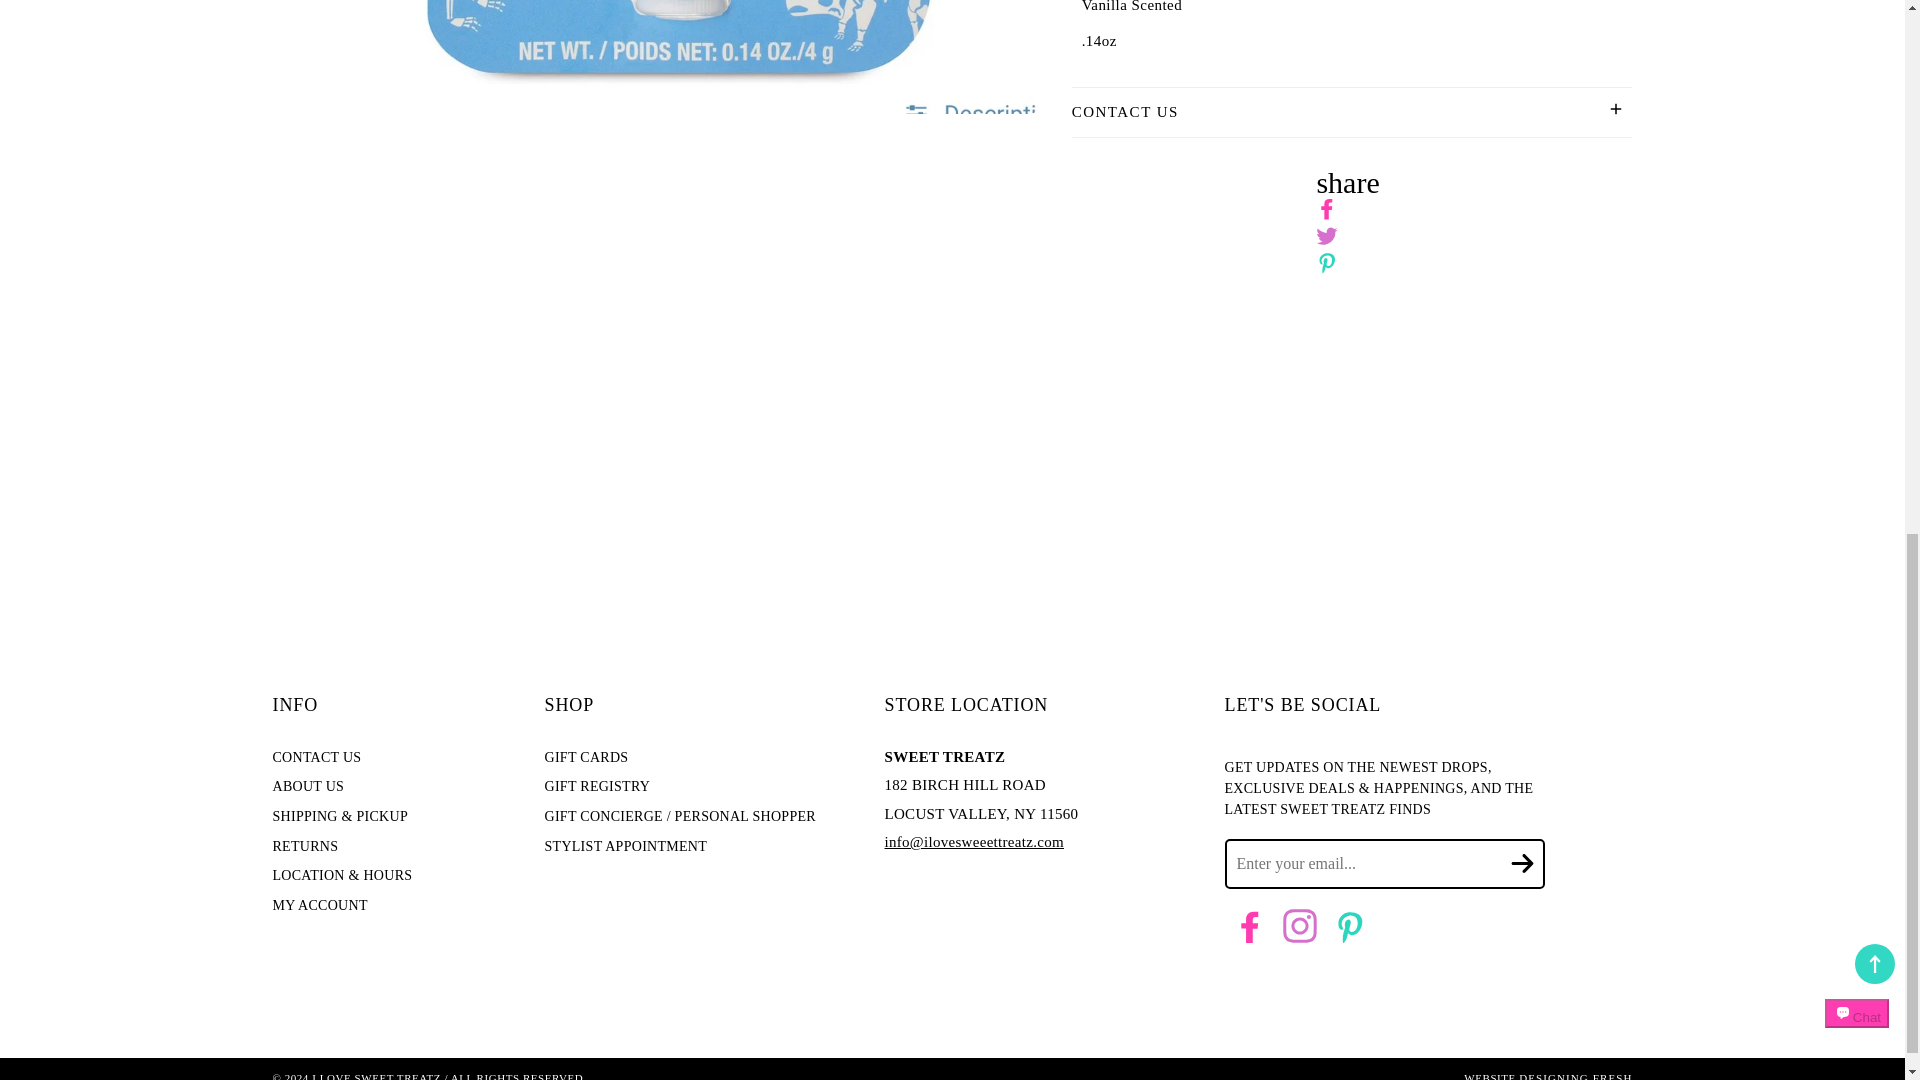 This screenshot has width=1920, height=1080. What do you see at coordinates (1326, 236) in the screenshot?
I see `Share on Twitter` at bounding box center [1326, 236].